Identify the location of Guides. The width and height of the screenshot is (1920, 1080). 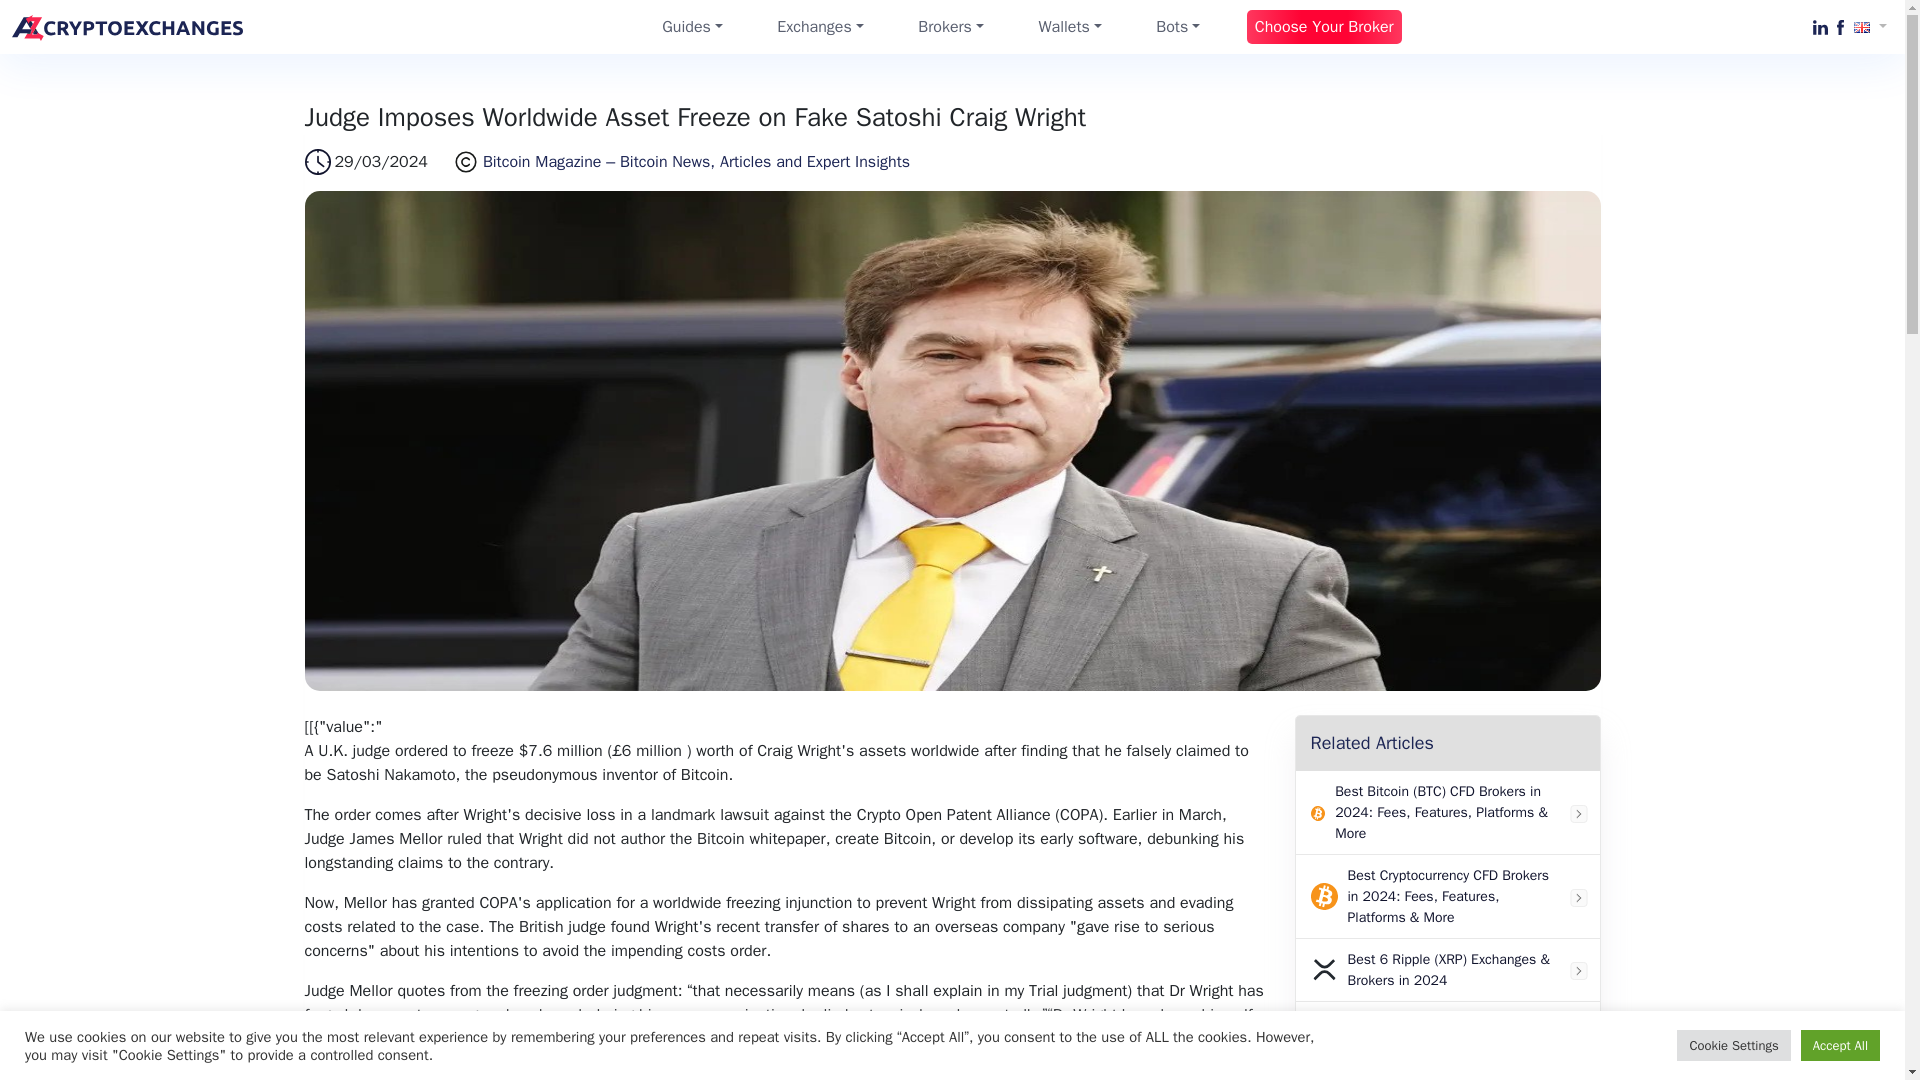
(692, 27).